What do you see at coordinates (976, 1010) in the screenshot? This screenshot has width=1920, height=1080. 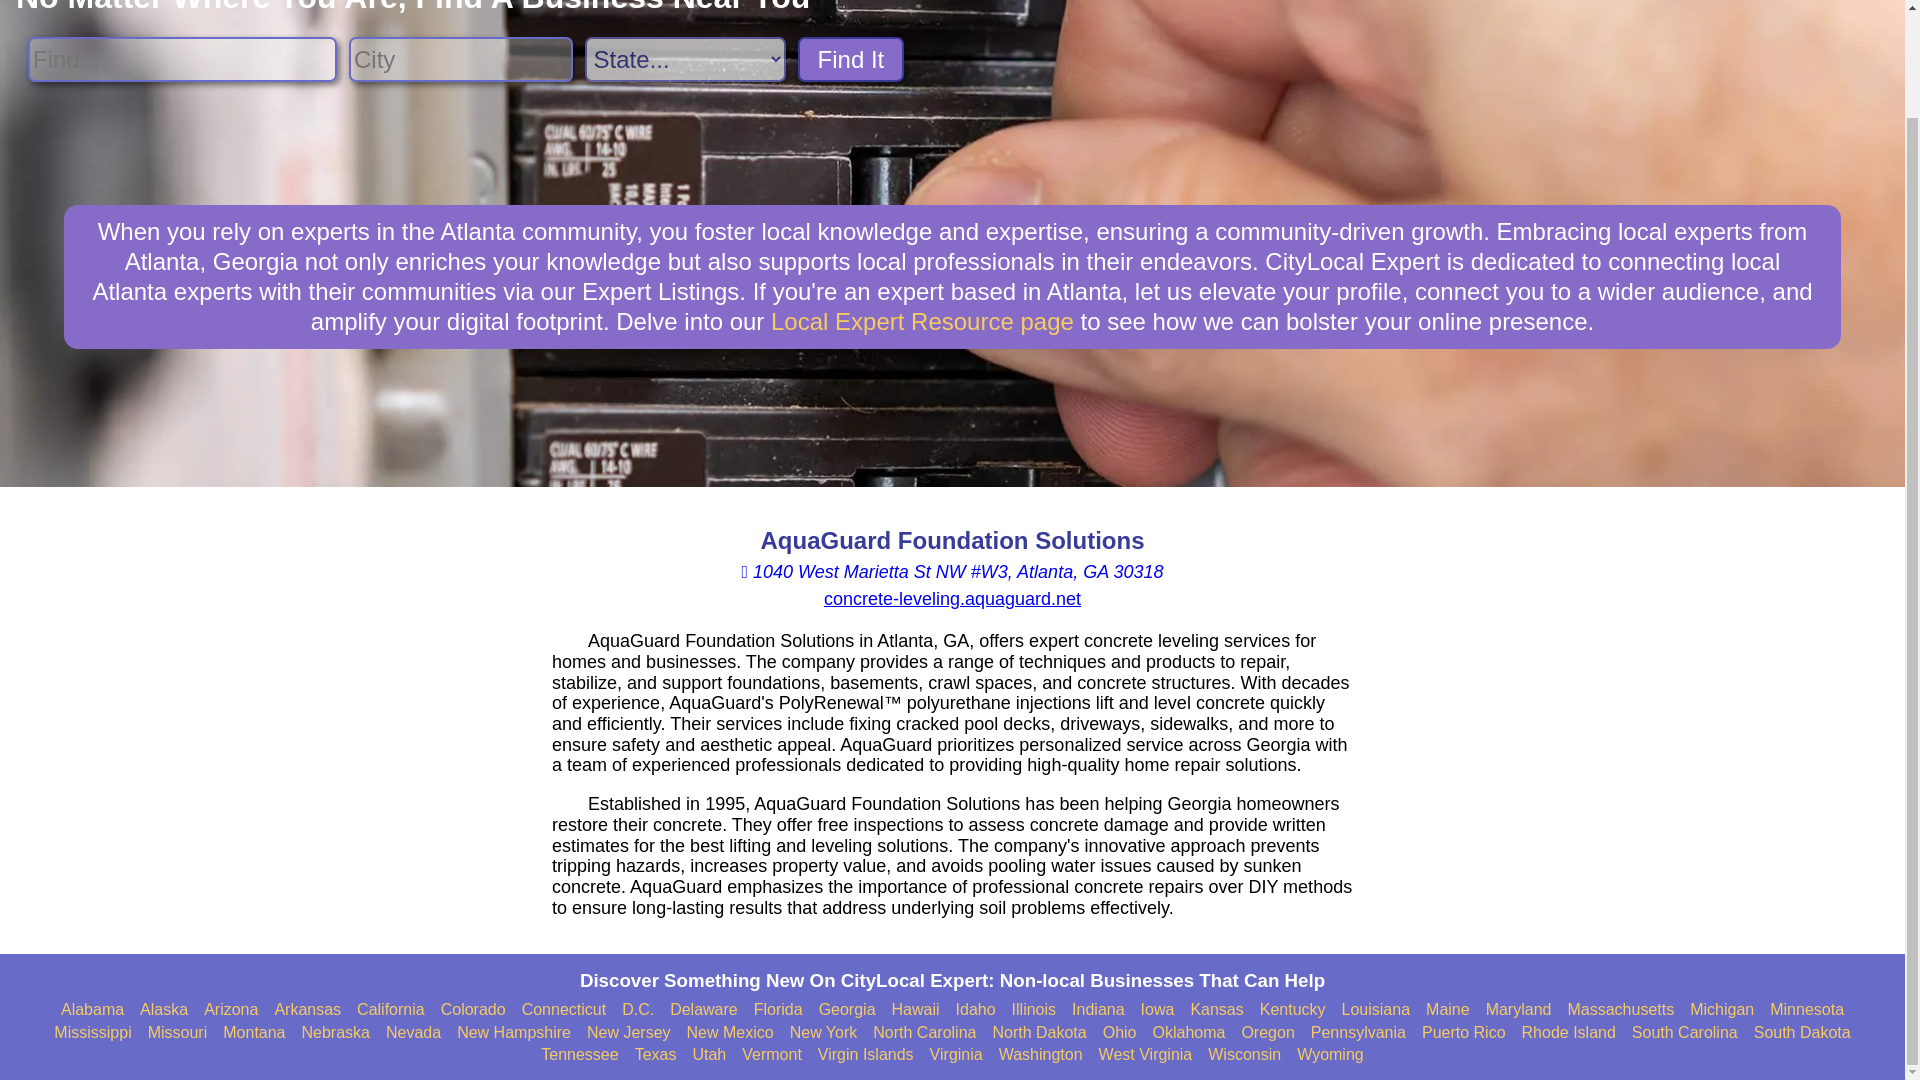 I see `Find Businesses in Idaho` at bounding box center [976, 1010].